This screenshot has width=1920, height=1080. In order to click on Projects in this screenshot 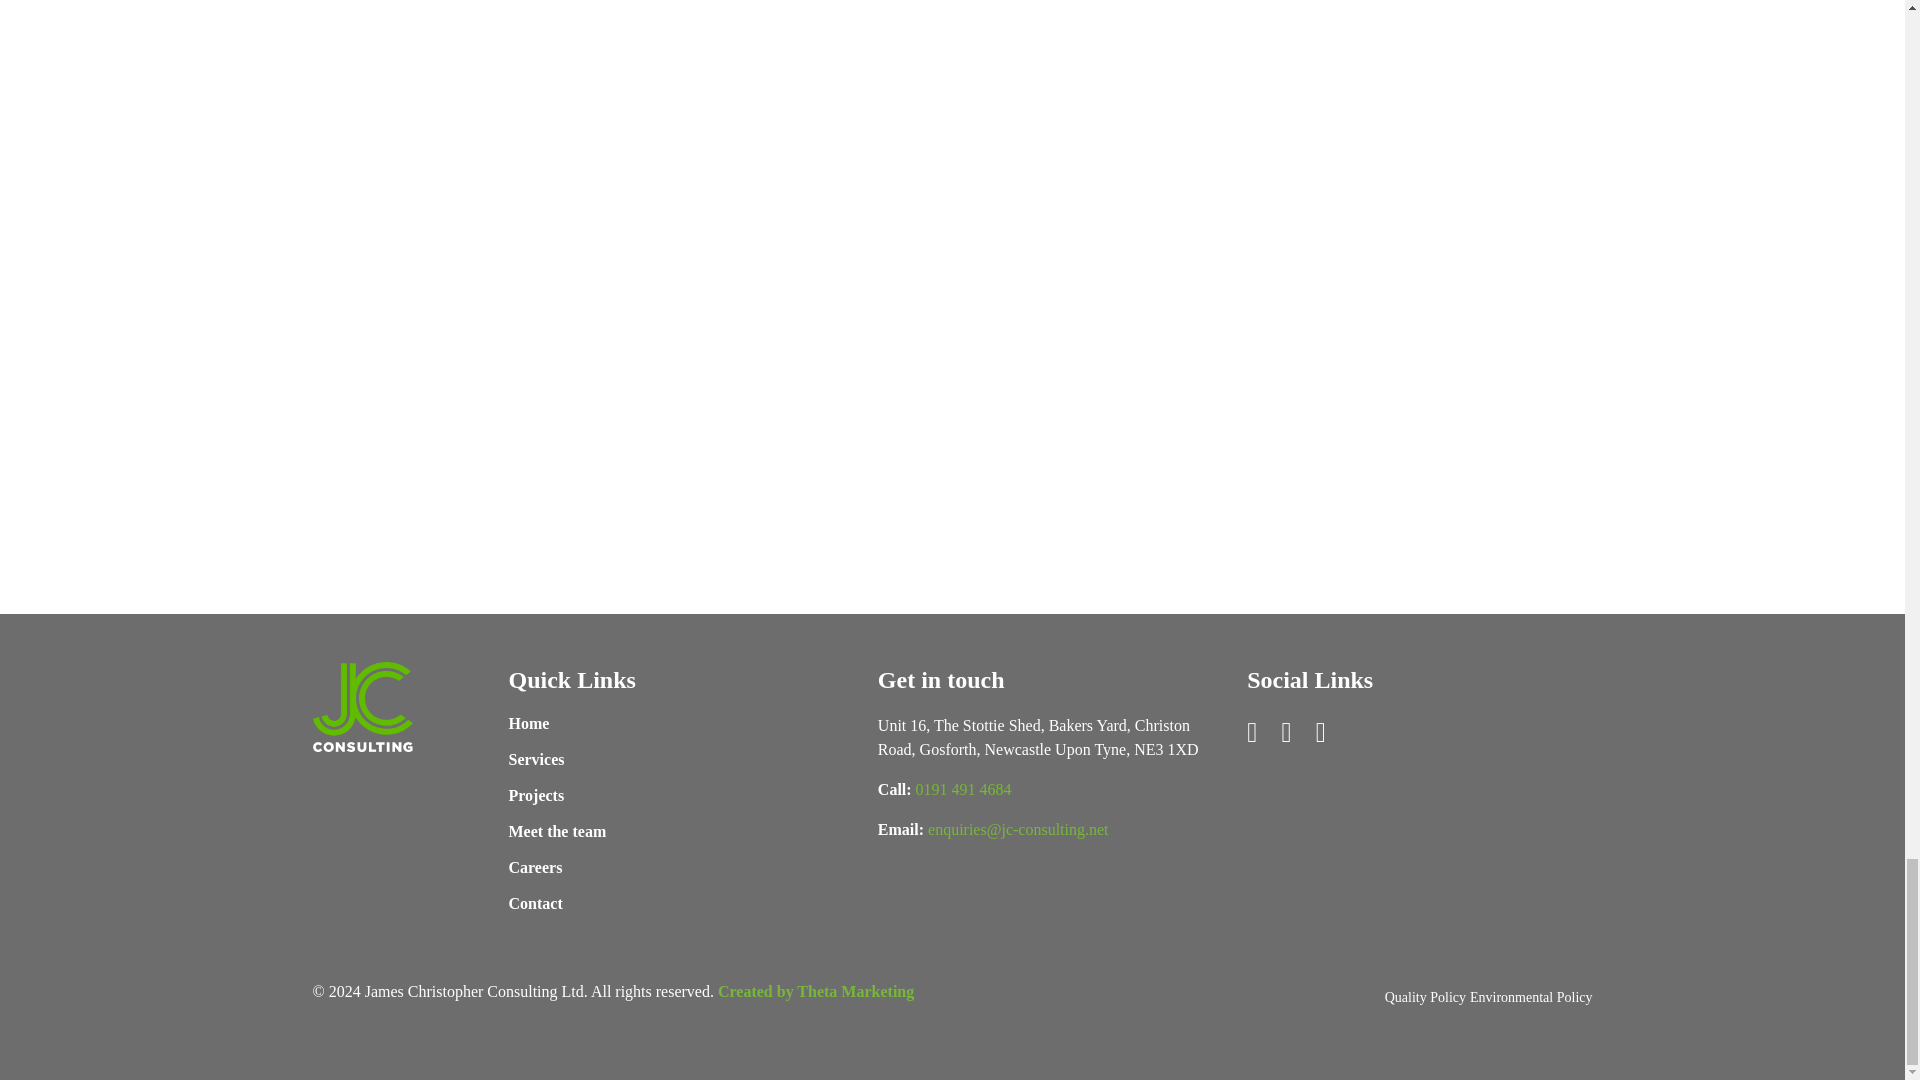, I will do `click(536, 796)`.